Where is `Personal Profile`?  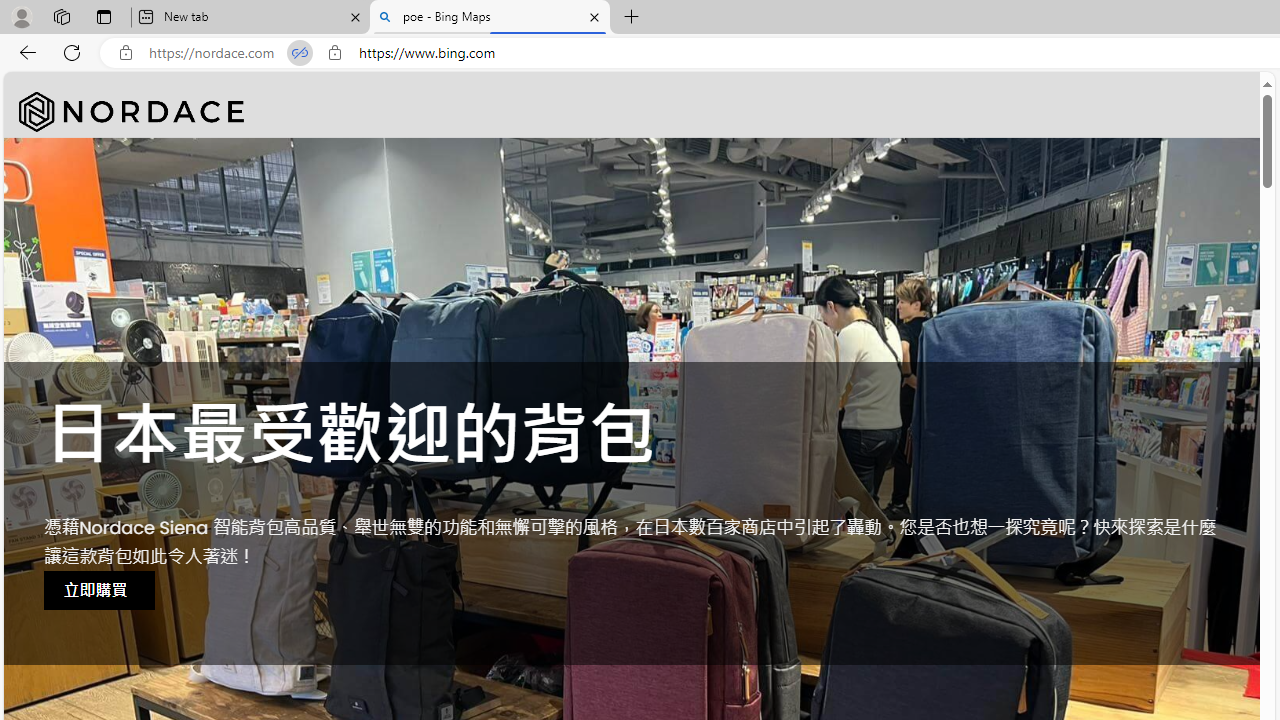 Personal Profile is located at coordinates (21, 16).